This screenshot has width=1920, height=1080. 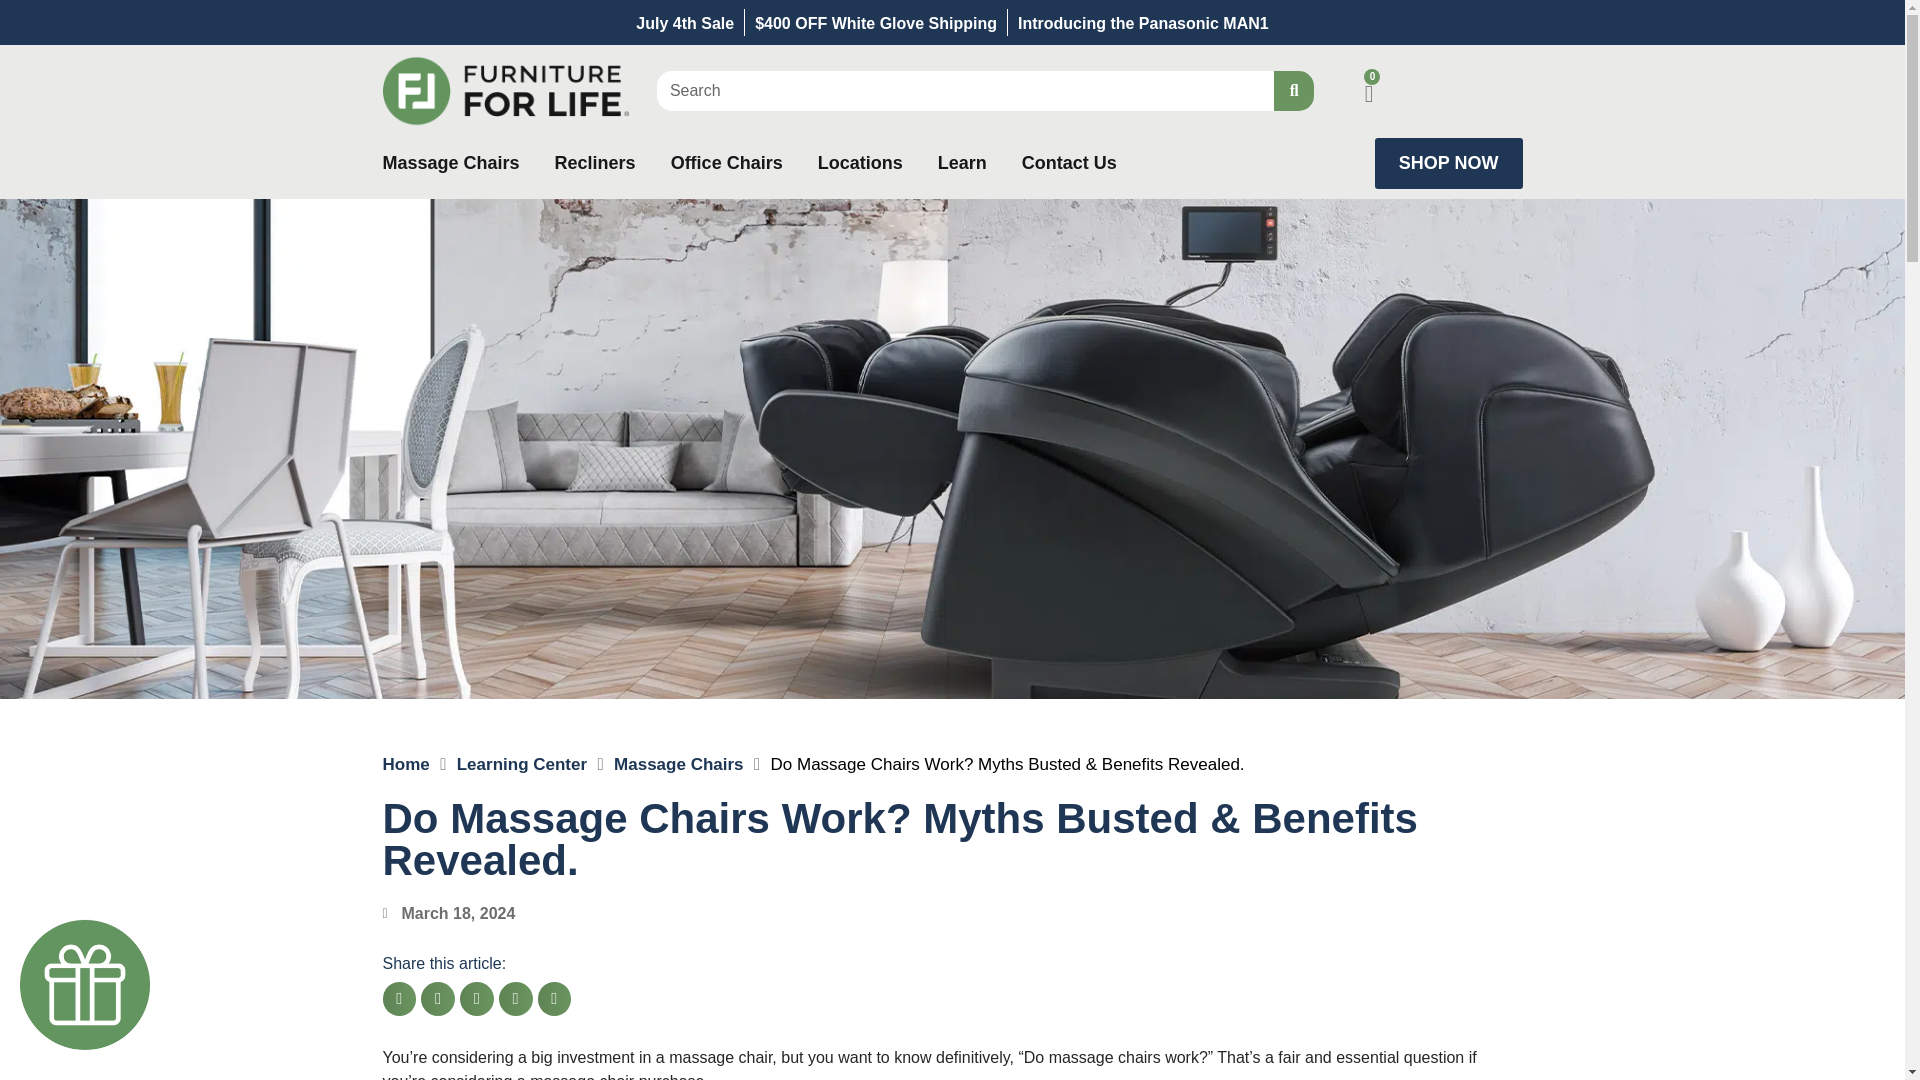 What do you see at coordinates (594, 164) in the screenshot?
I see `Recliners` at bounding box center [594, 164].